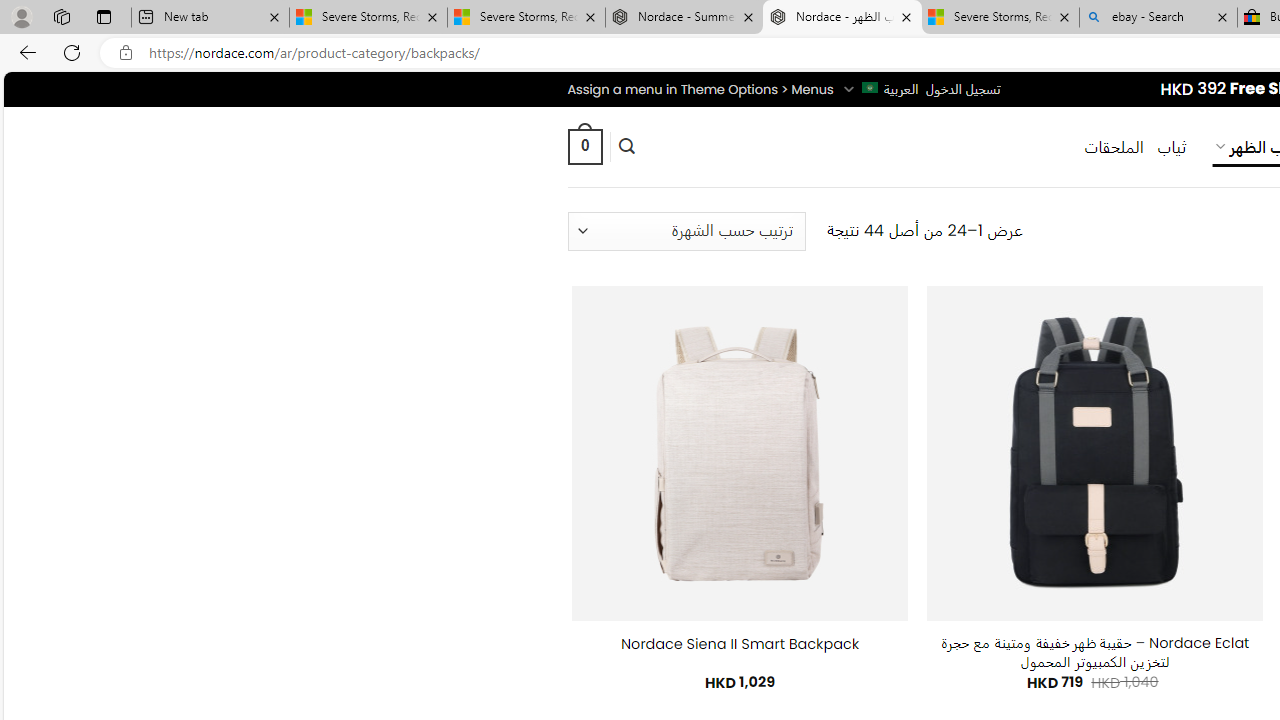 This screenshot has width=1280, height=720. Describe the element at coordinates (684, 18) in the screenshot. I see `Nordace - Summer Adventures 2024` at that location.